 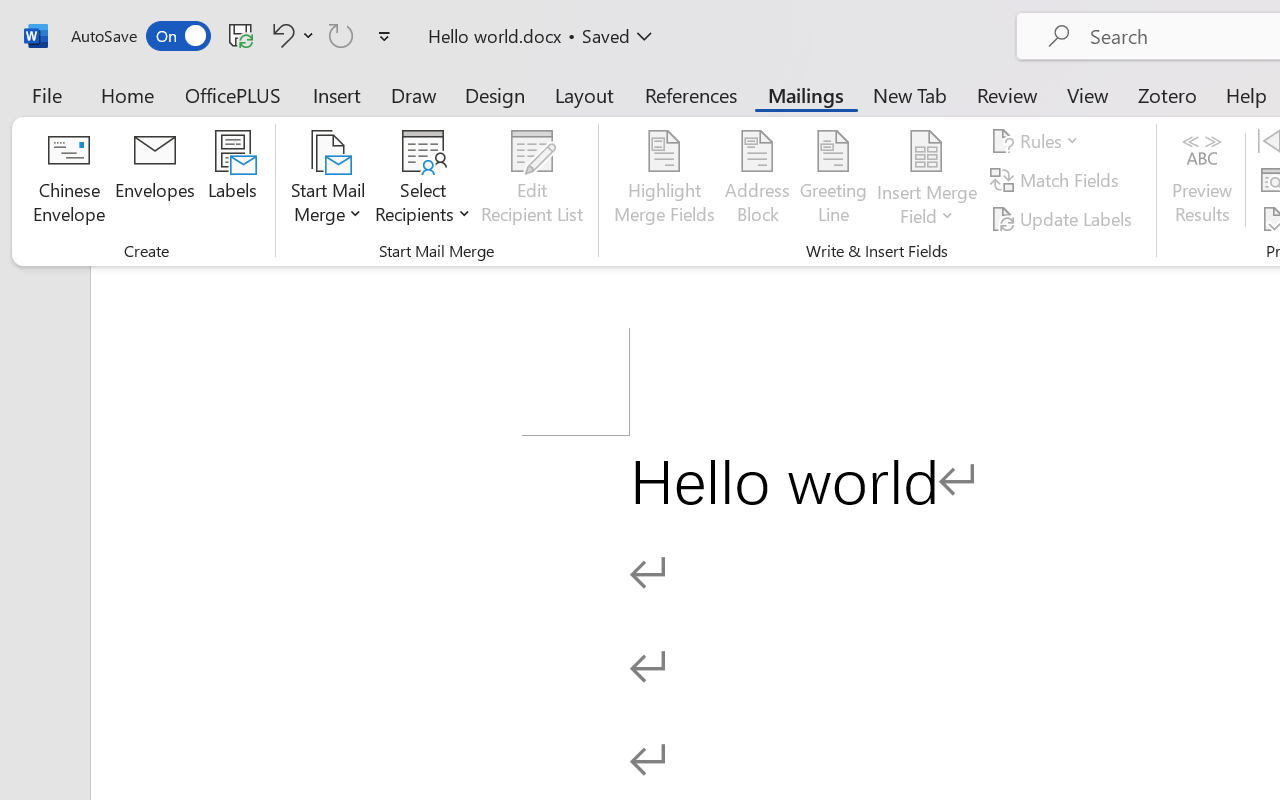 I want to click on Customize Quick Access Toolbar, so click(x=384, y=36).